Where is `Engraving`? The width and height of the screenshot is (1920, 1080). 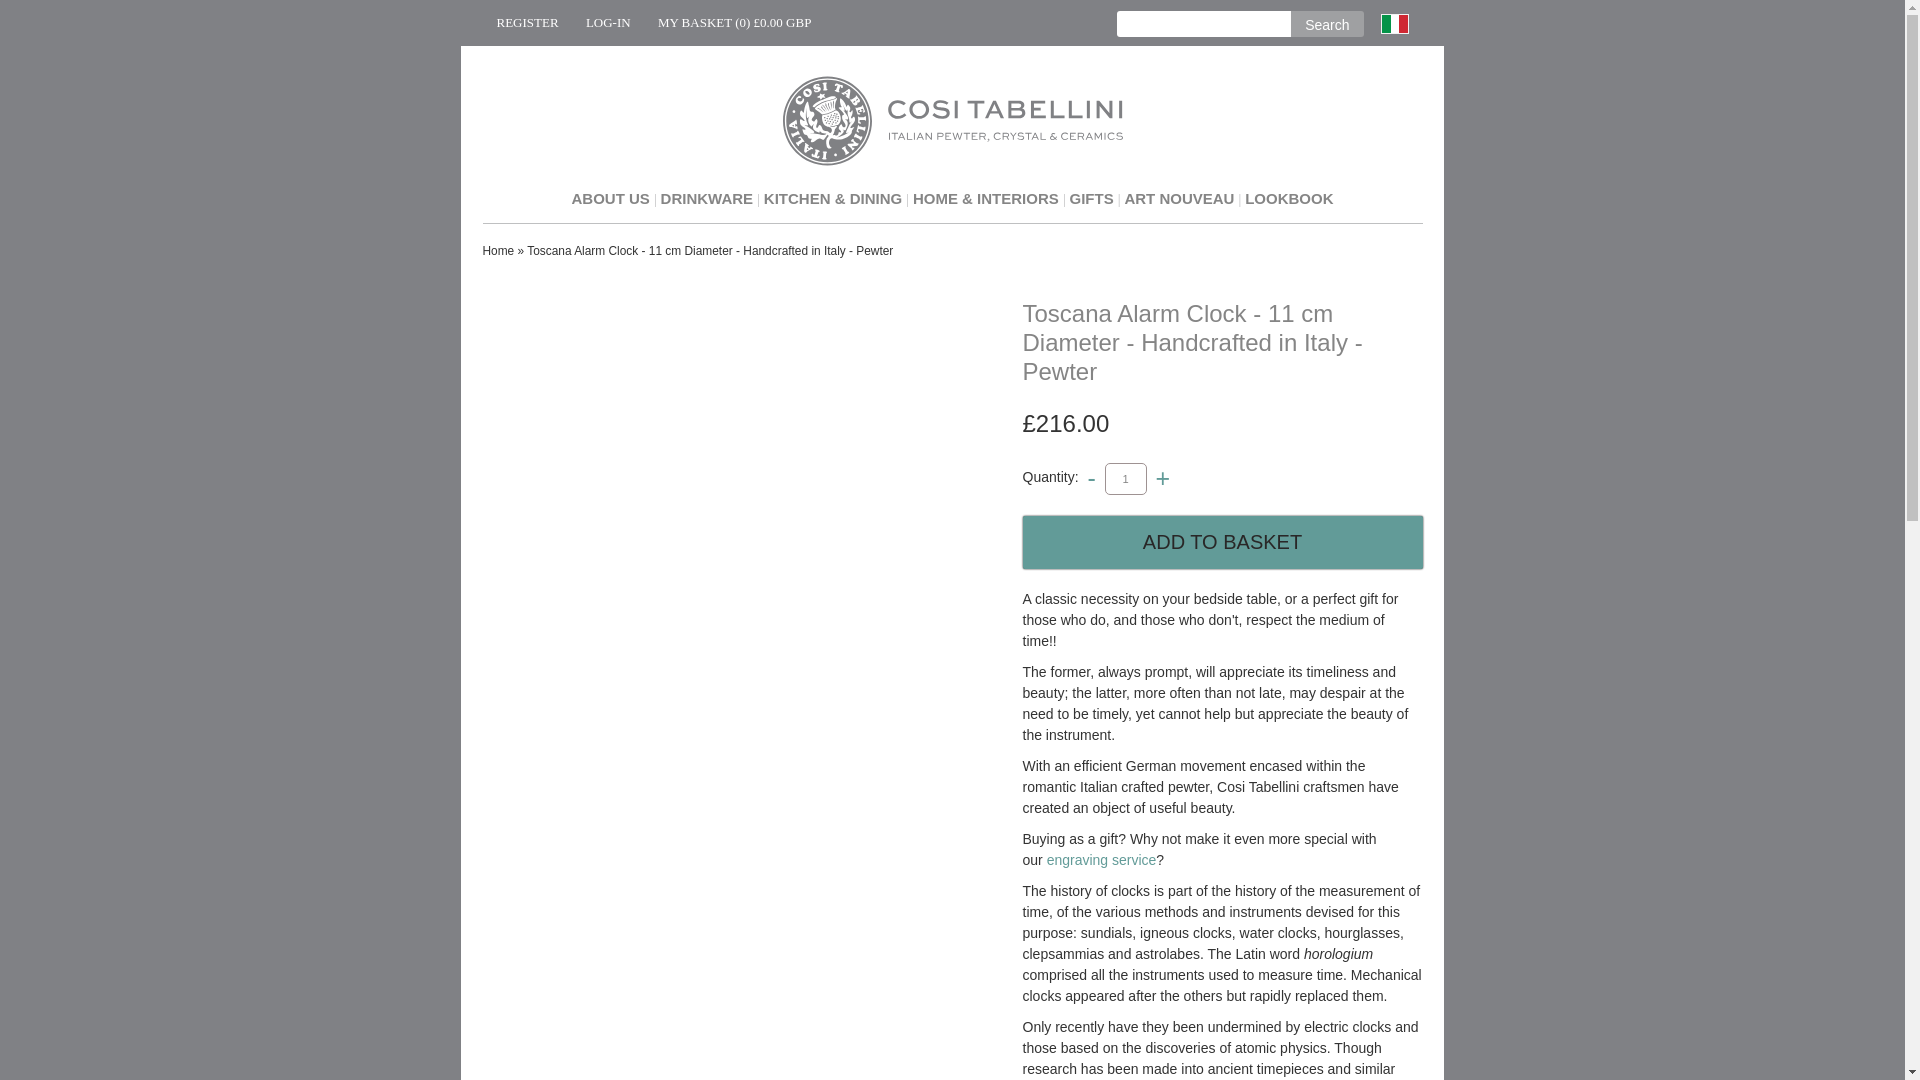 Engraving is located at coordinates (1102, 860).